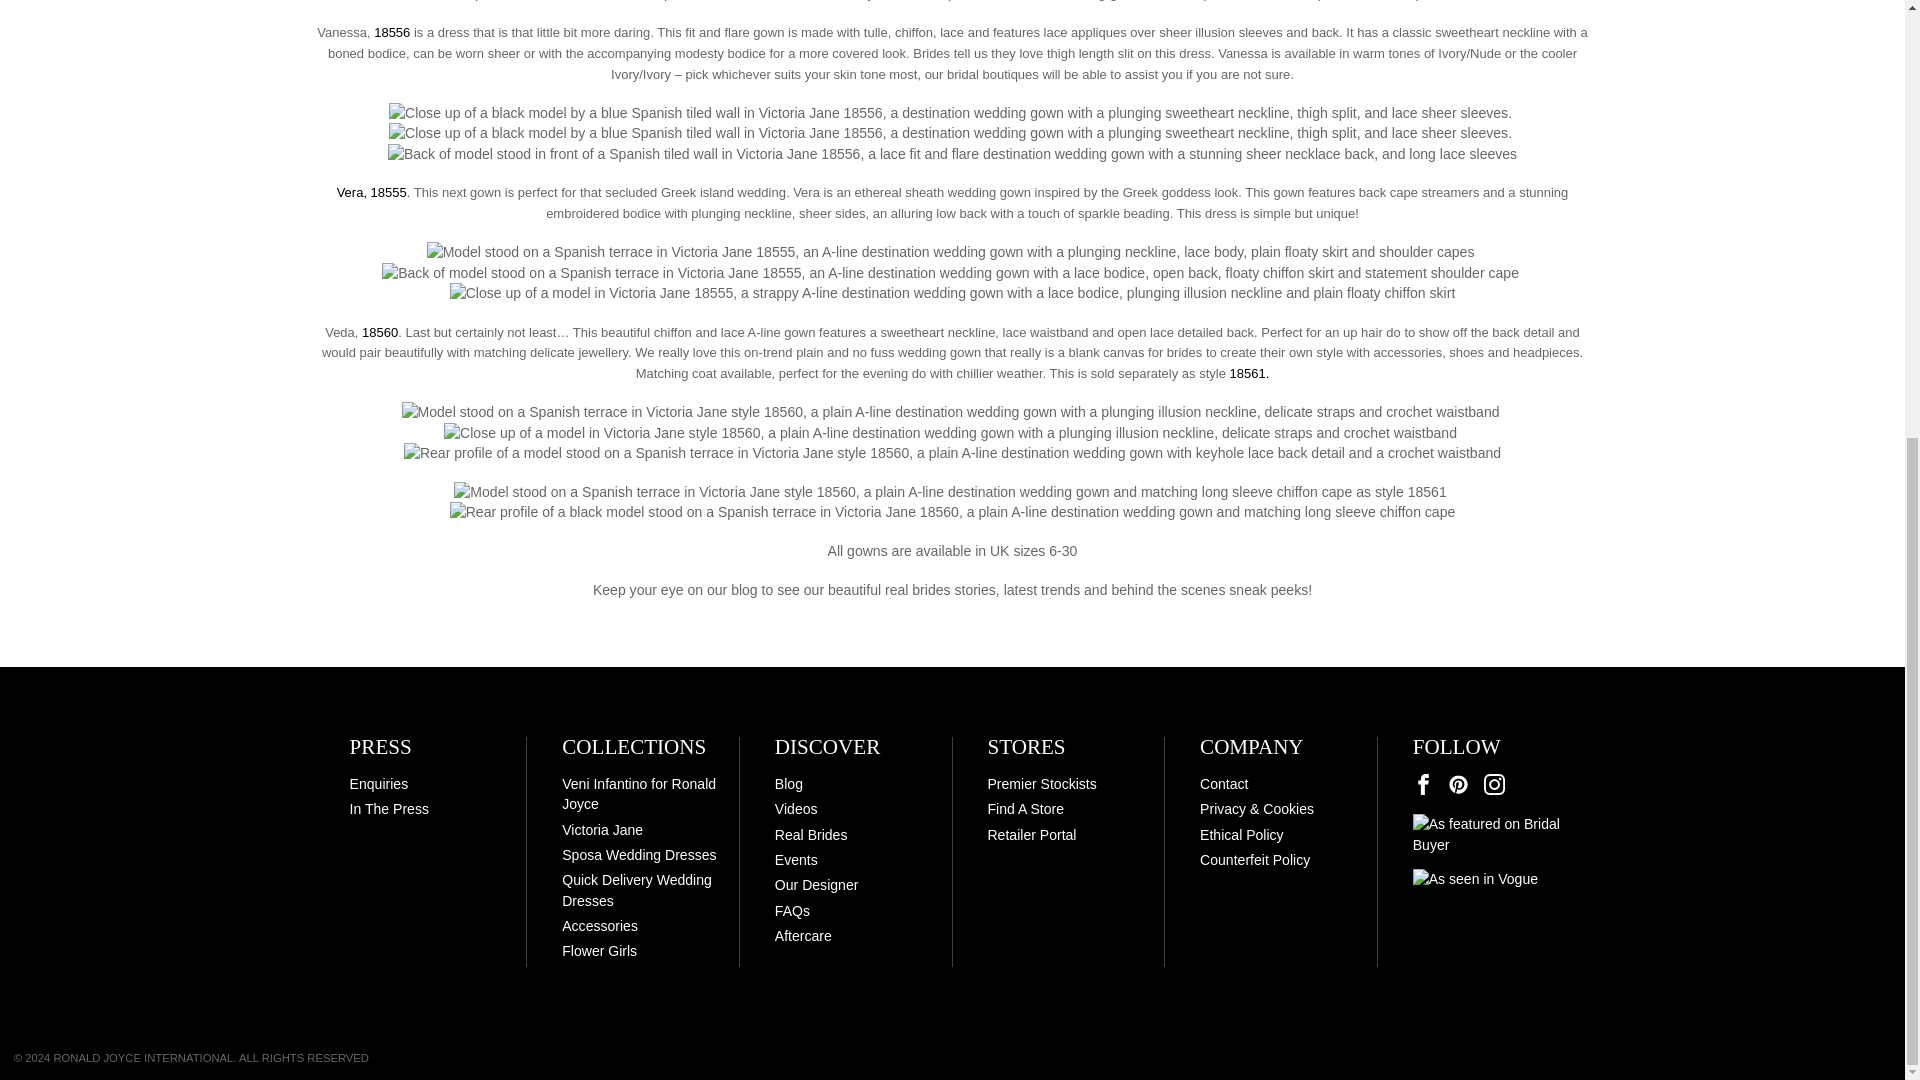  What do you see at coordinates (600, 950) in the screenshot?
I see `Flower Girls` at bounding box center [600, 950].